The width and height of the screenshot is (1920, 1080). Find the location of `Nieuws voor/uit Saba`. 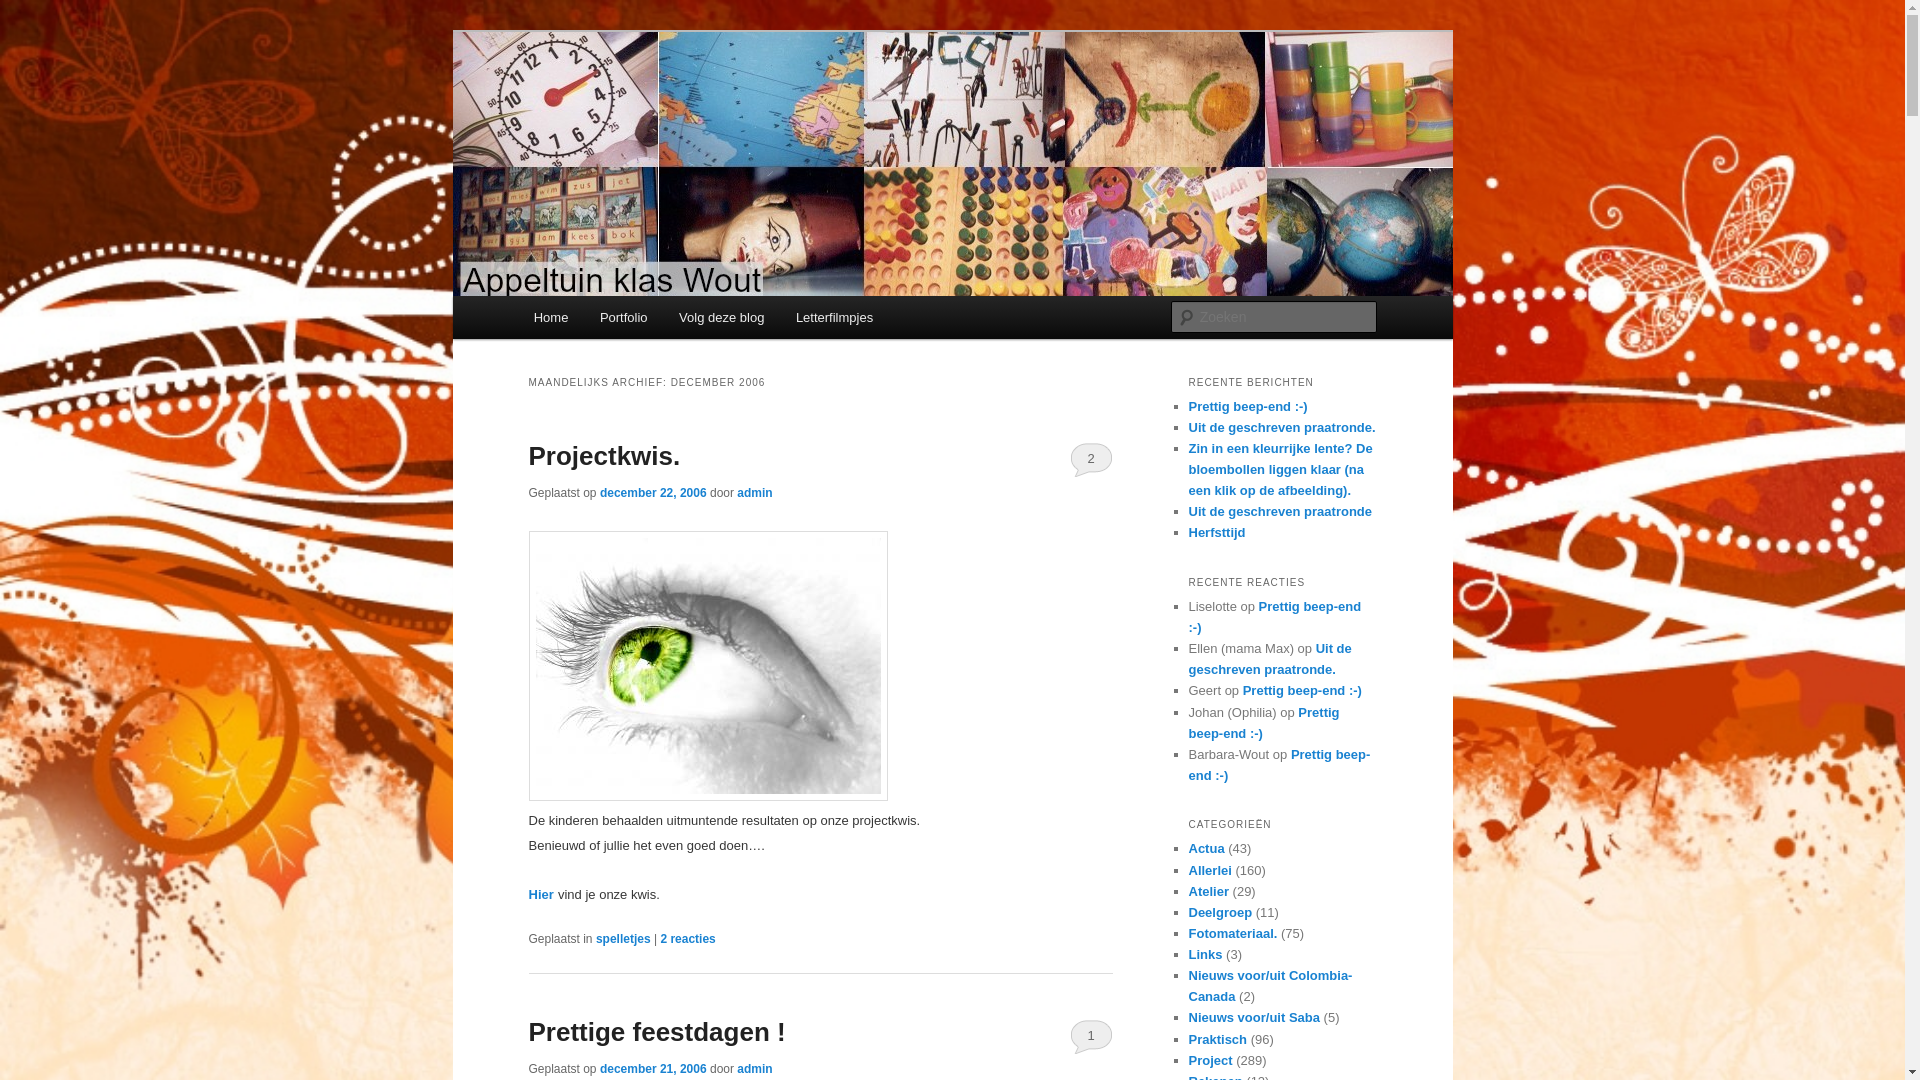

Nieuws voor/uit Saba is located at coordinates (1254, 1018).